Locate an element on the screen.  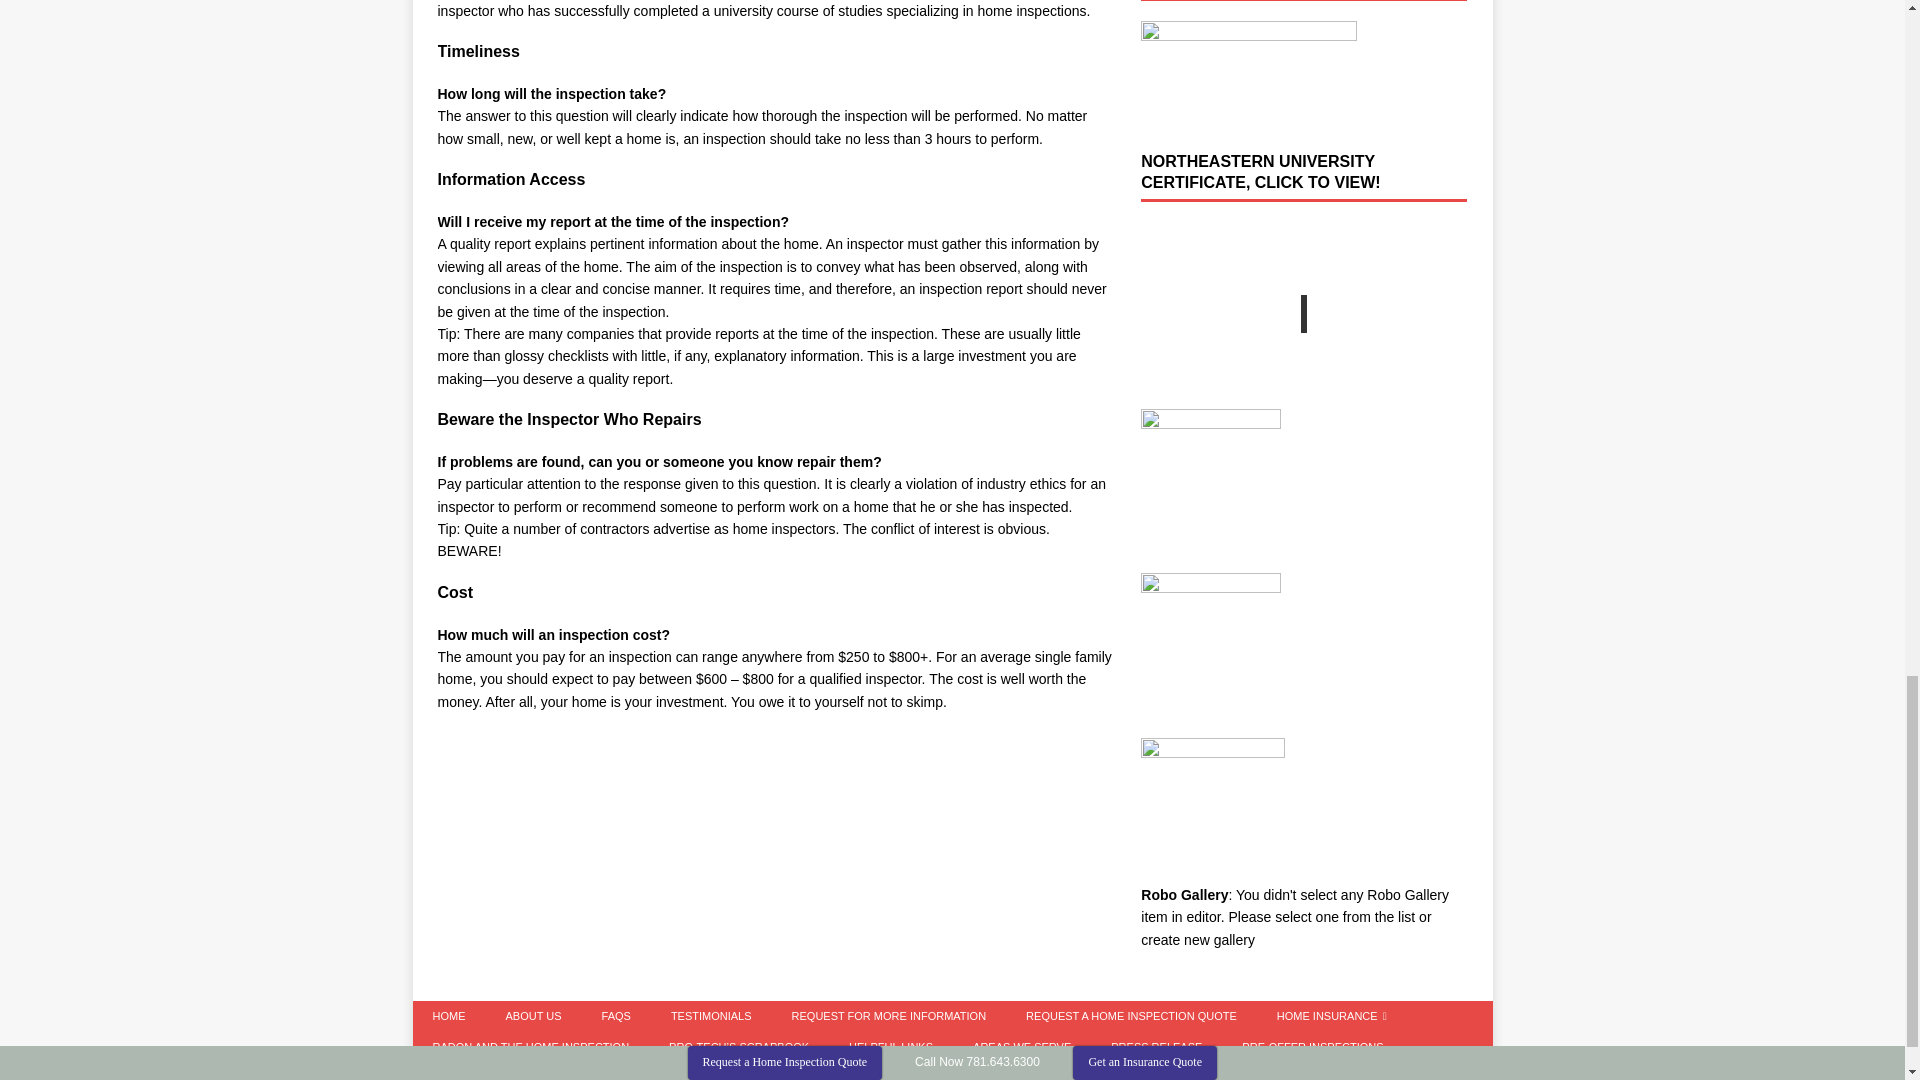
FAQS is located at coordinates (616, 1016).